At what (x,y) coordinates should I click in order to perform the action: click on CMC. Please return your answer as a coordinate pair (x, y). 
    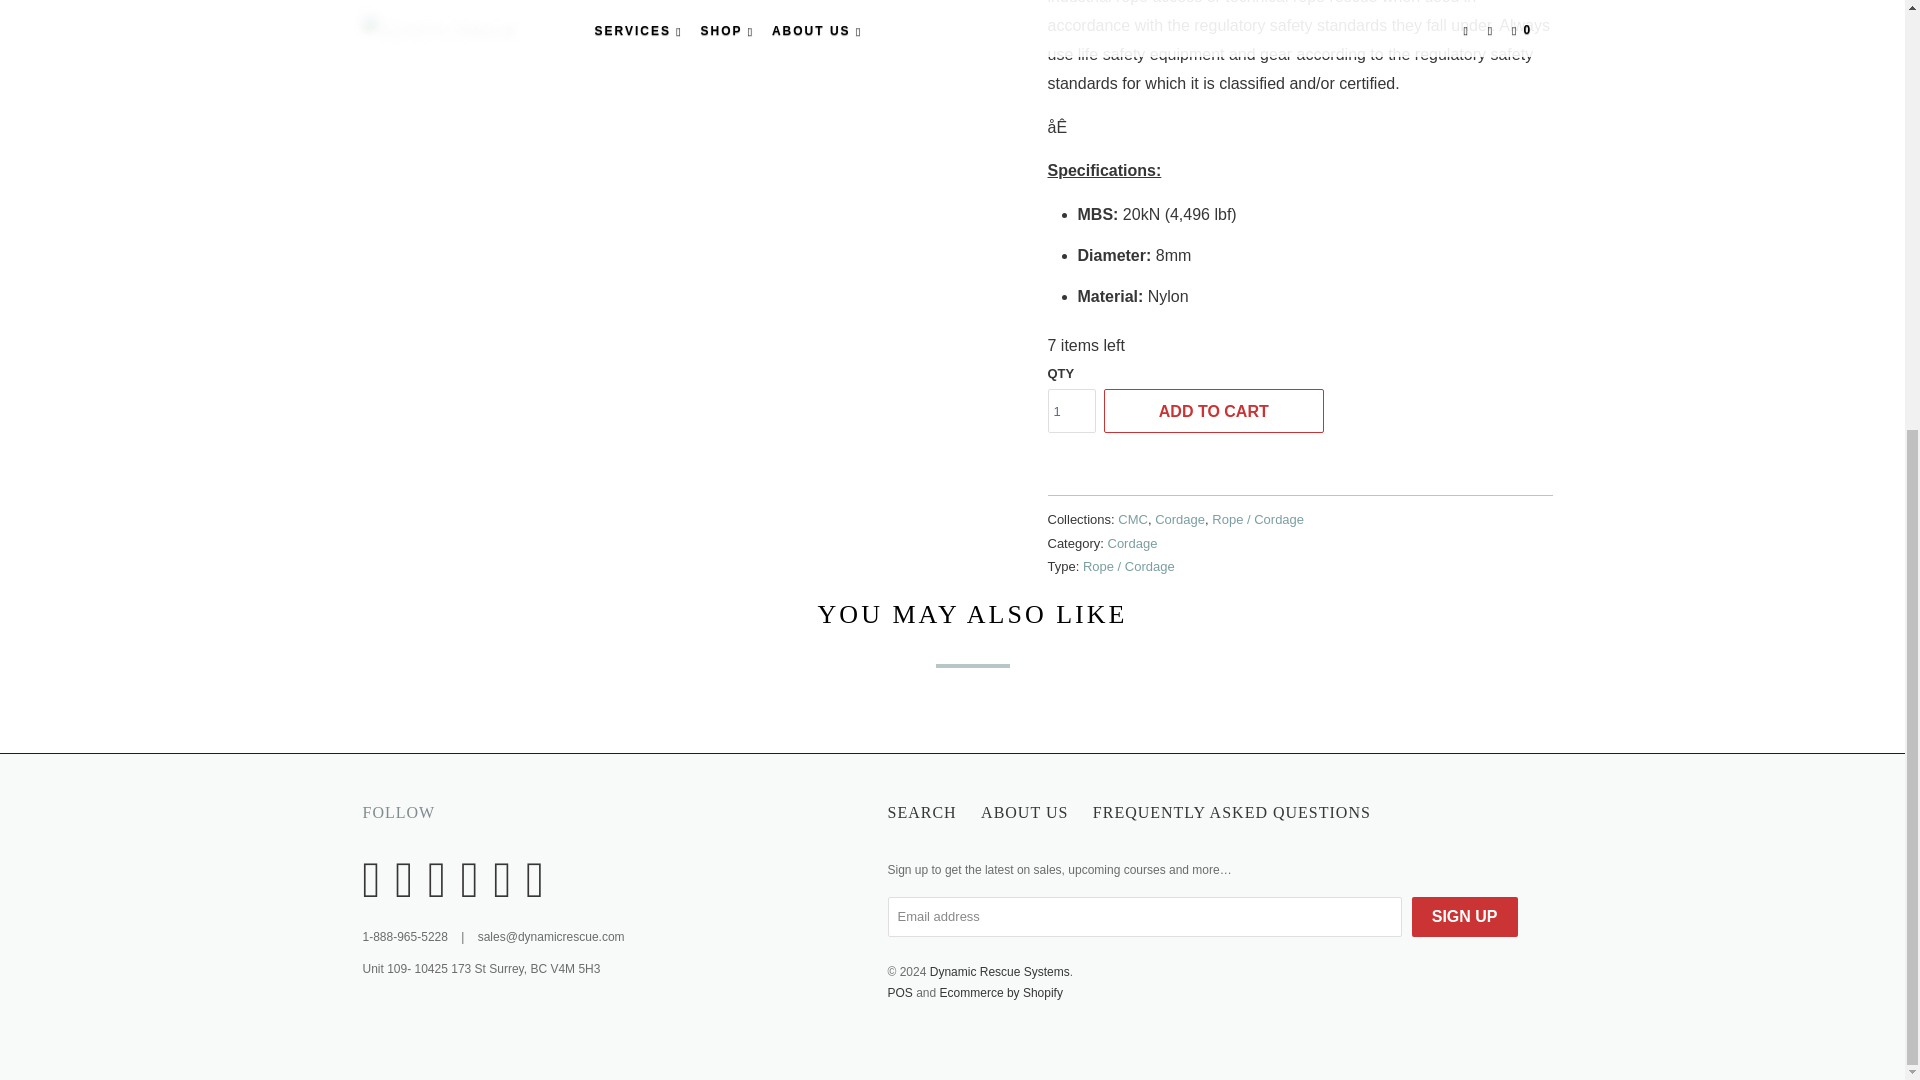
    Looking at the image, I should click on (1132, 519).